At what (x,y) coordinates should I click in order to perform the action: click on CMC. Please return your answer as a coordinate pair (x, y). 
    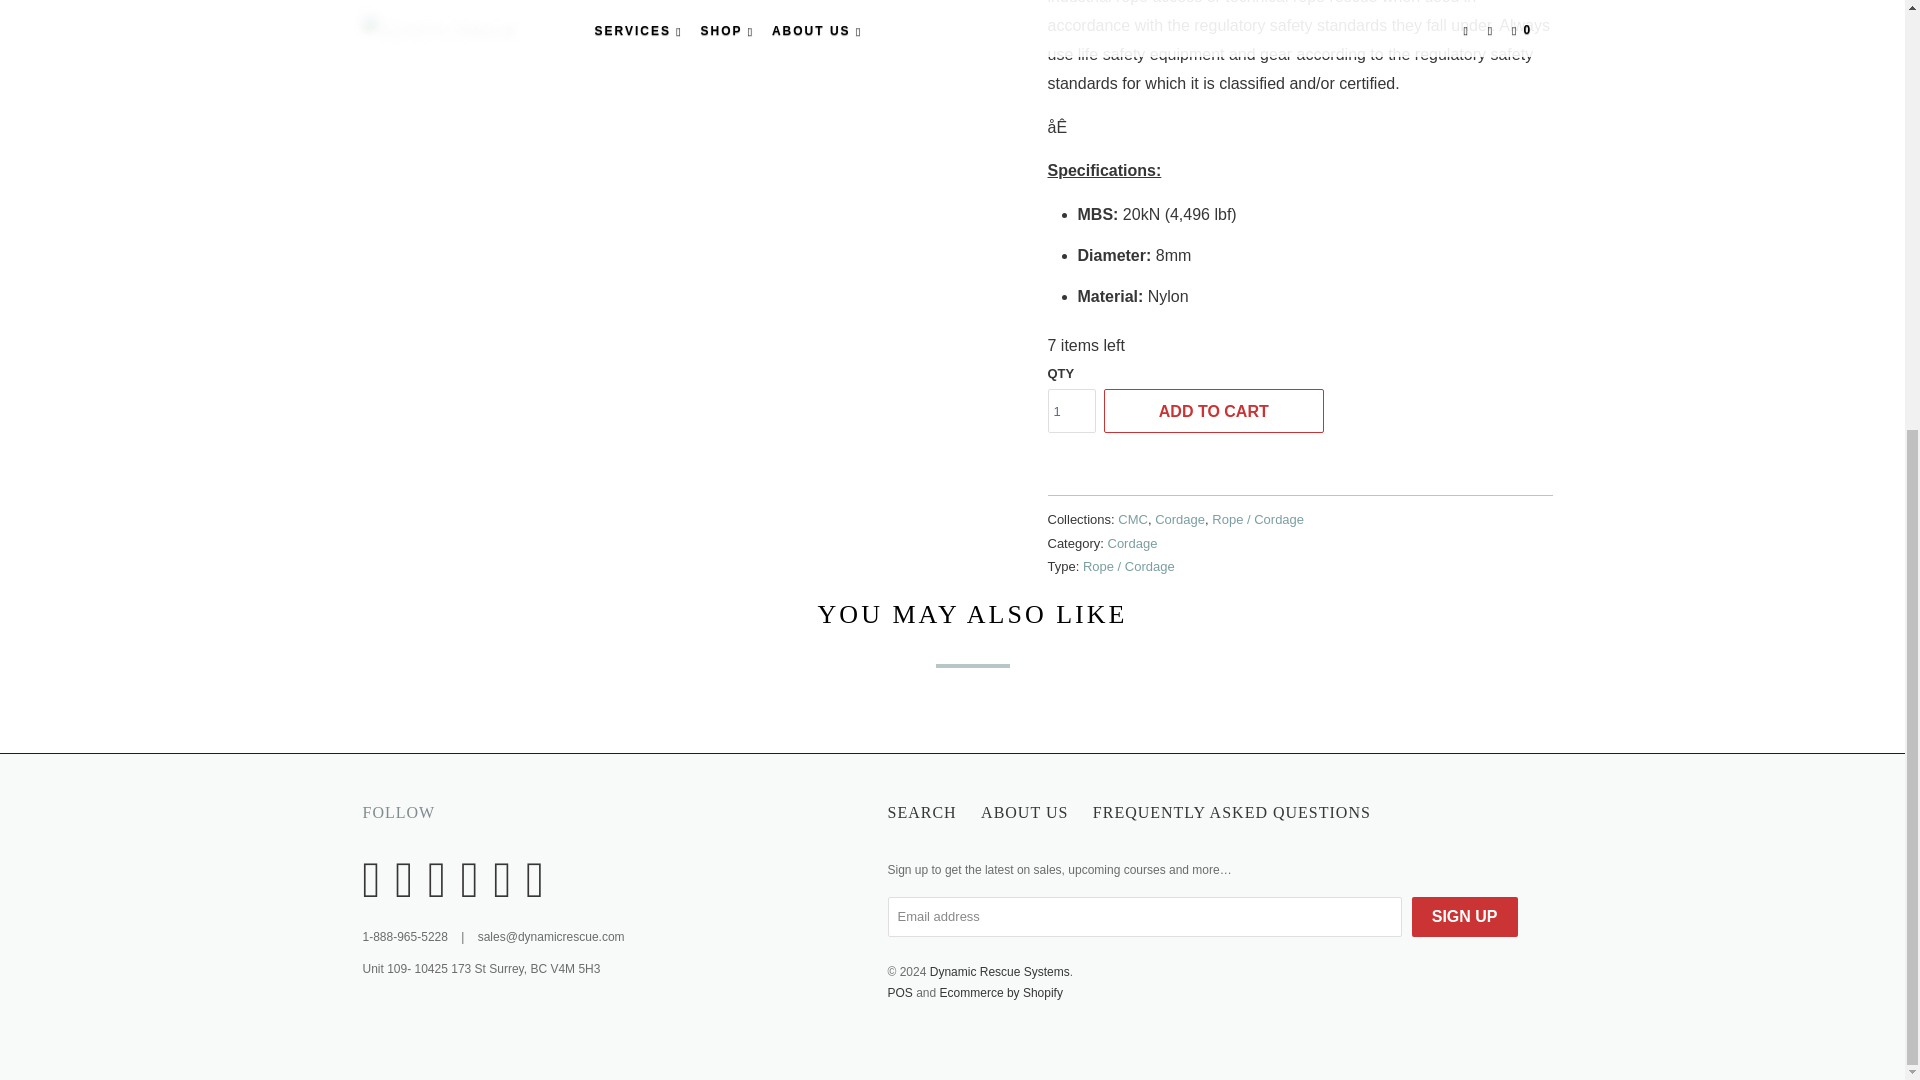
    Looking at the image, I should click on (1132, 519).